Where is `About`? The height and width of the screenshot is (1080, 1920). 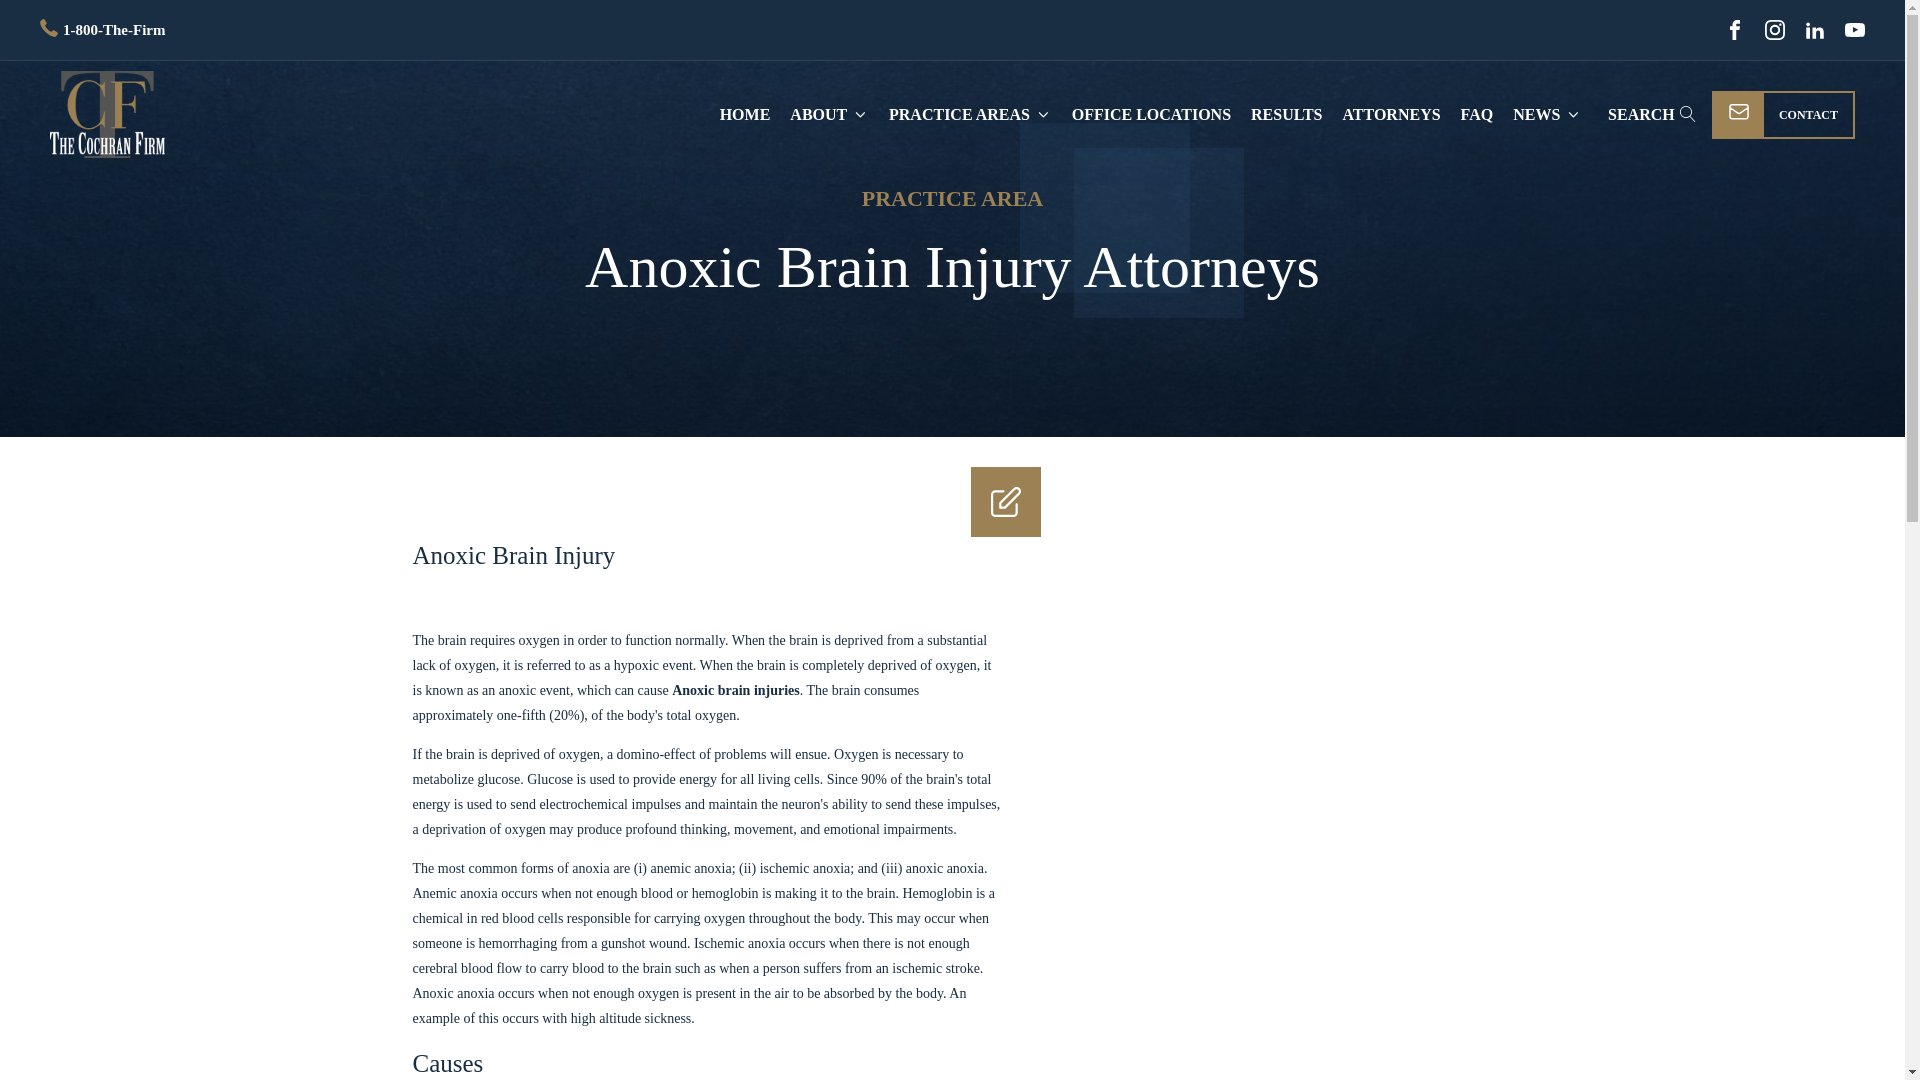
About is located at coordinates (829, 114).